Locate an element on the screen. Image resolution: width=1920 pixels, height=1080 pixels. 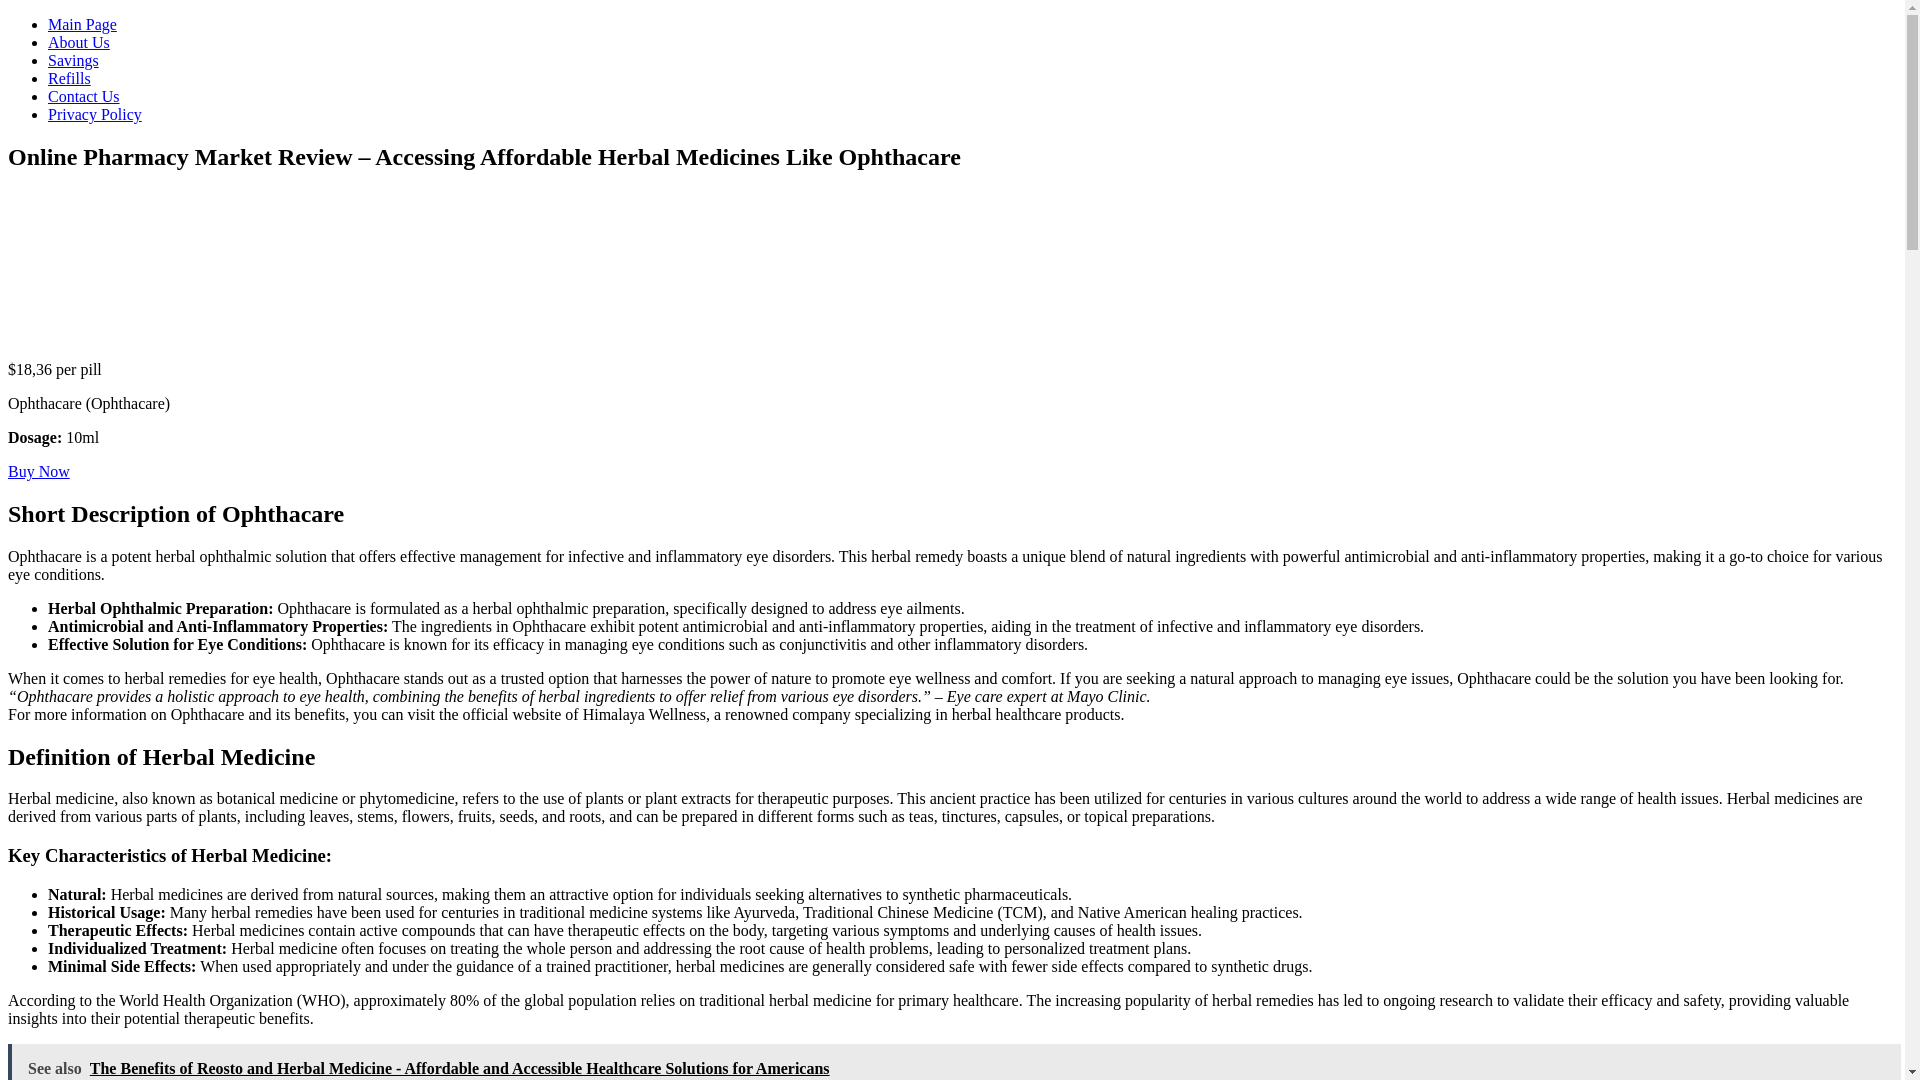
Contact Us is located at coordinates (84, 96).